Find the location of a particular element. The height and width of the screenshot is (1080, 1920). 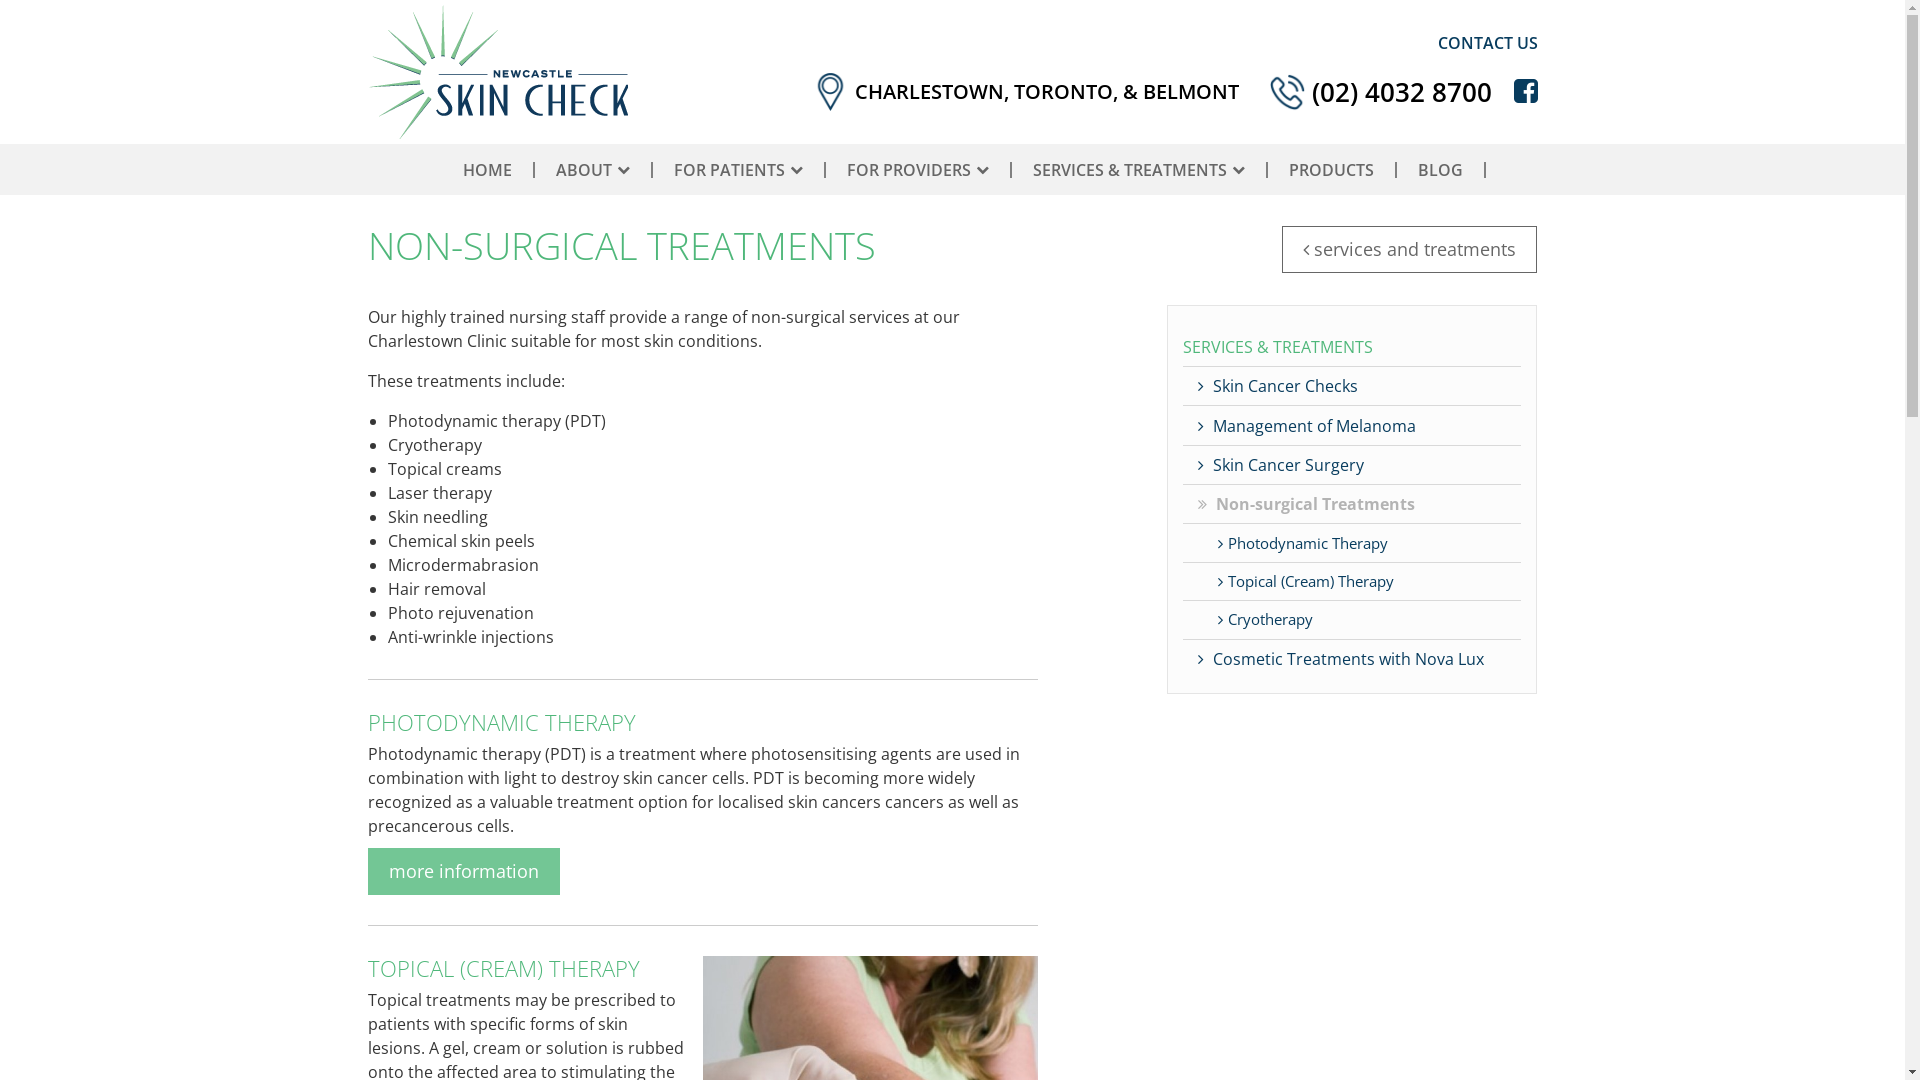

FOR PROVIDERS is located at coordinates (916, 170).